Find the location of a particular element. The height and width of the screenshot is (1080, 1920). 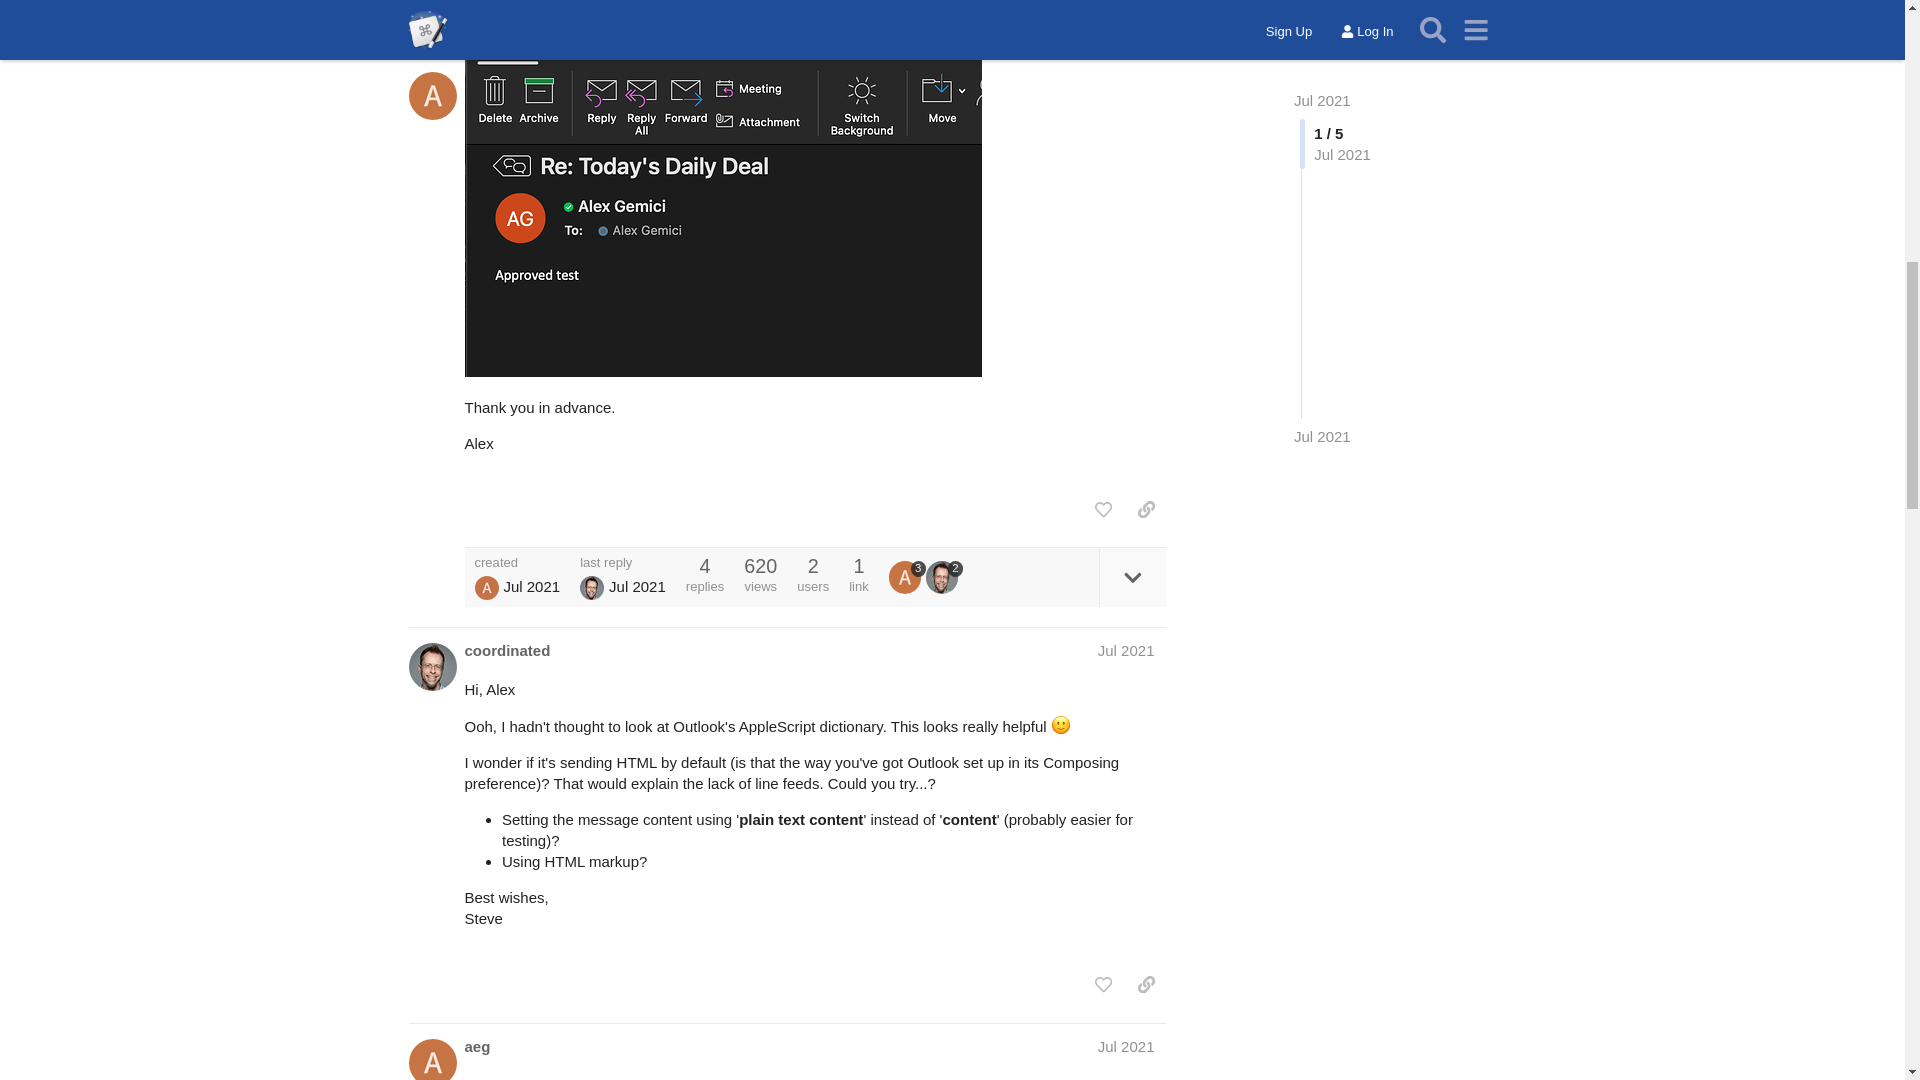

Steve Holden is located at coordinates (592, 588).